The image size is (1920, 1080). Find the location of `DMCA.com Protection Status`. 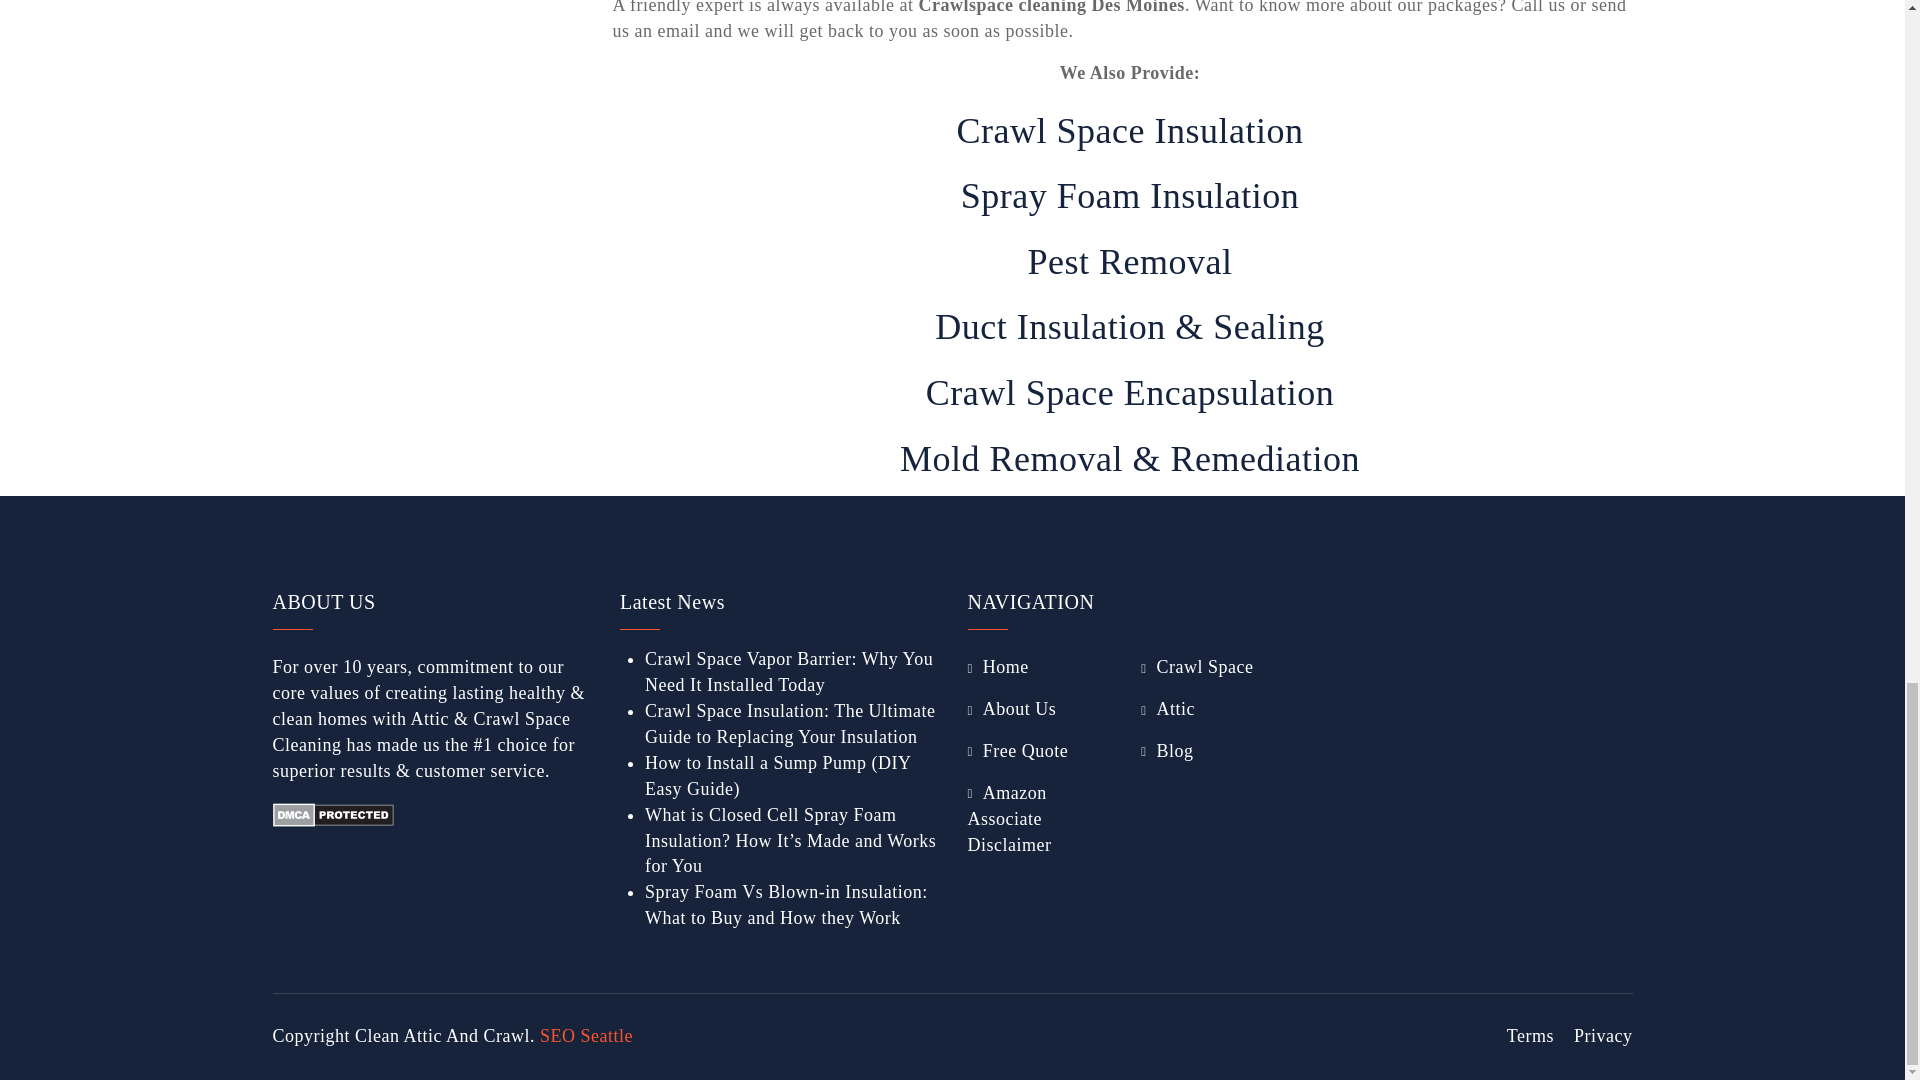

DMCA.com Protection Status is located at coordinates (332, 812).